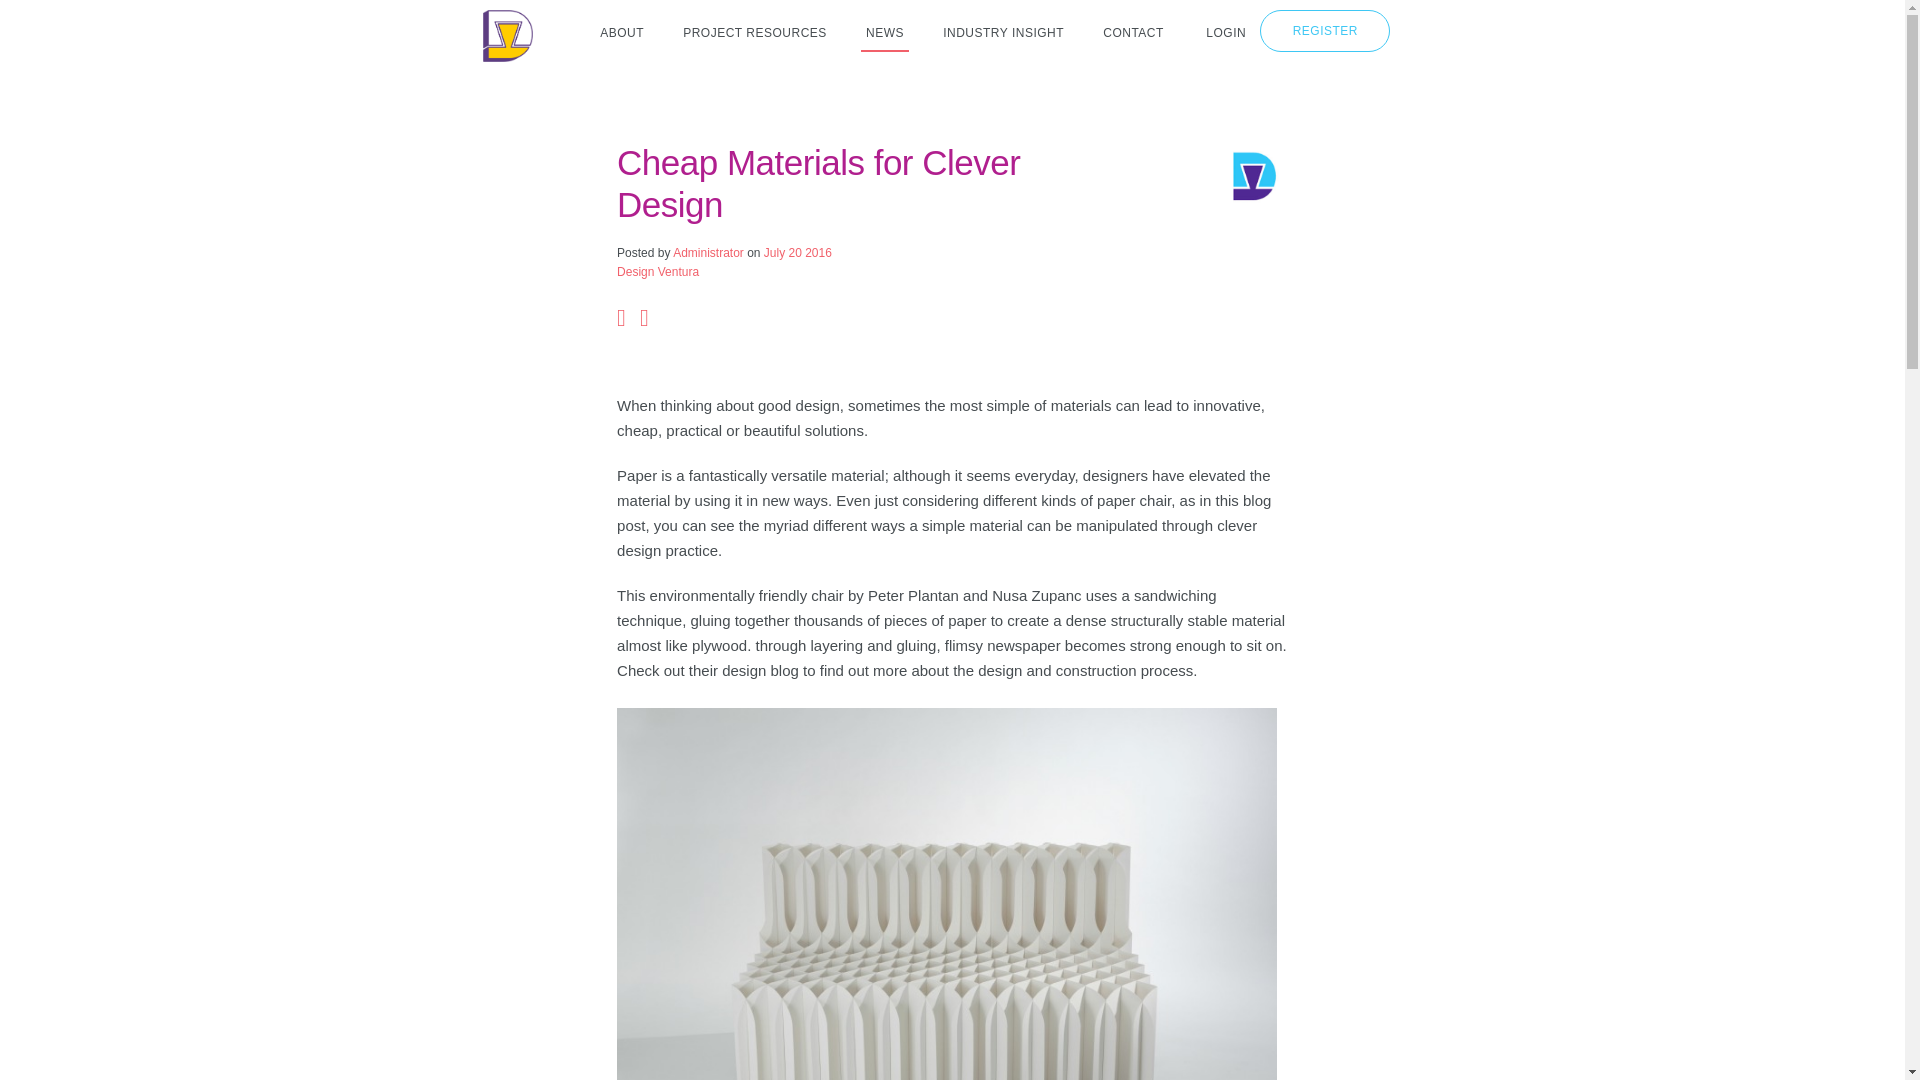  What do you see at coordinates (884, 34) in the screenshot?
I see `NEWS` at bounding box center [884, 34].